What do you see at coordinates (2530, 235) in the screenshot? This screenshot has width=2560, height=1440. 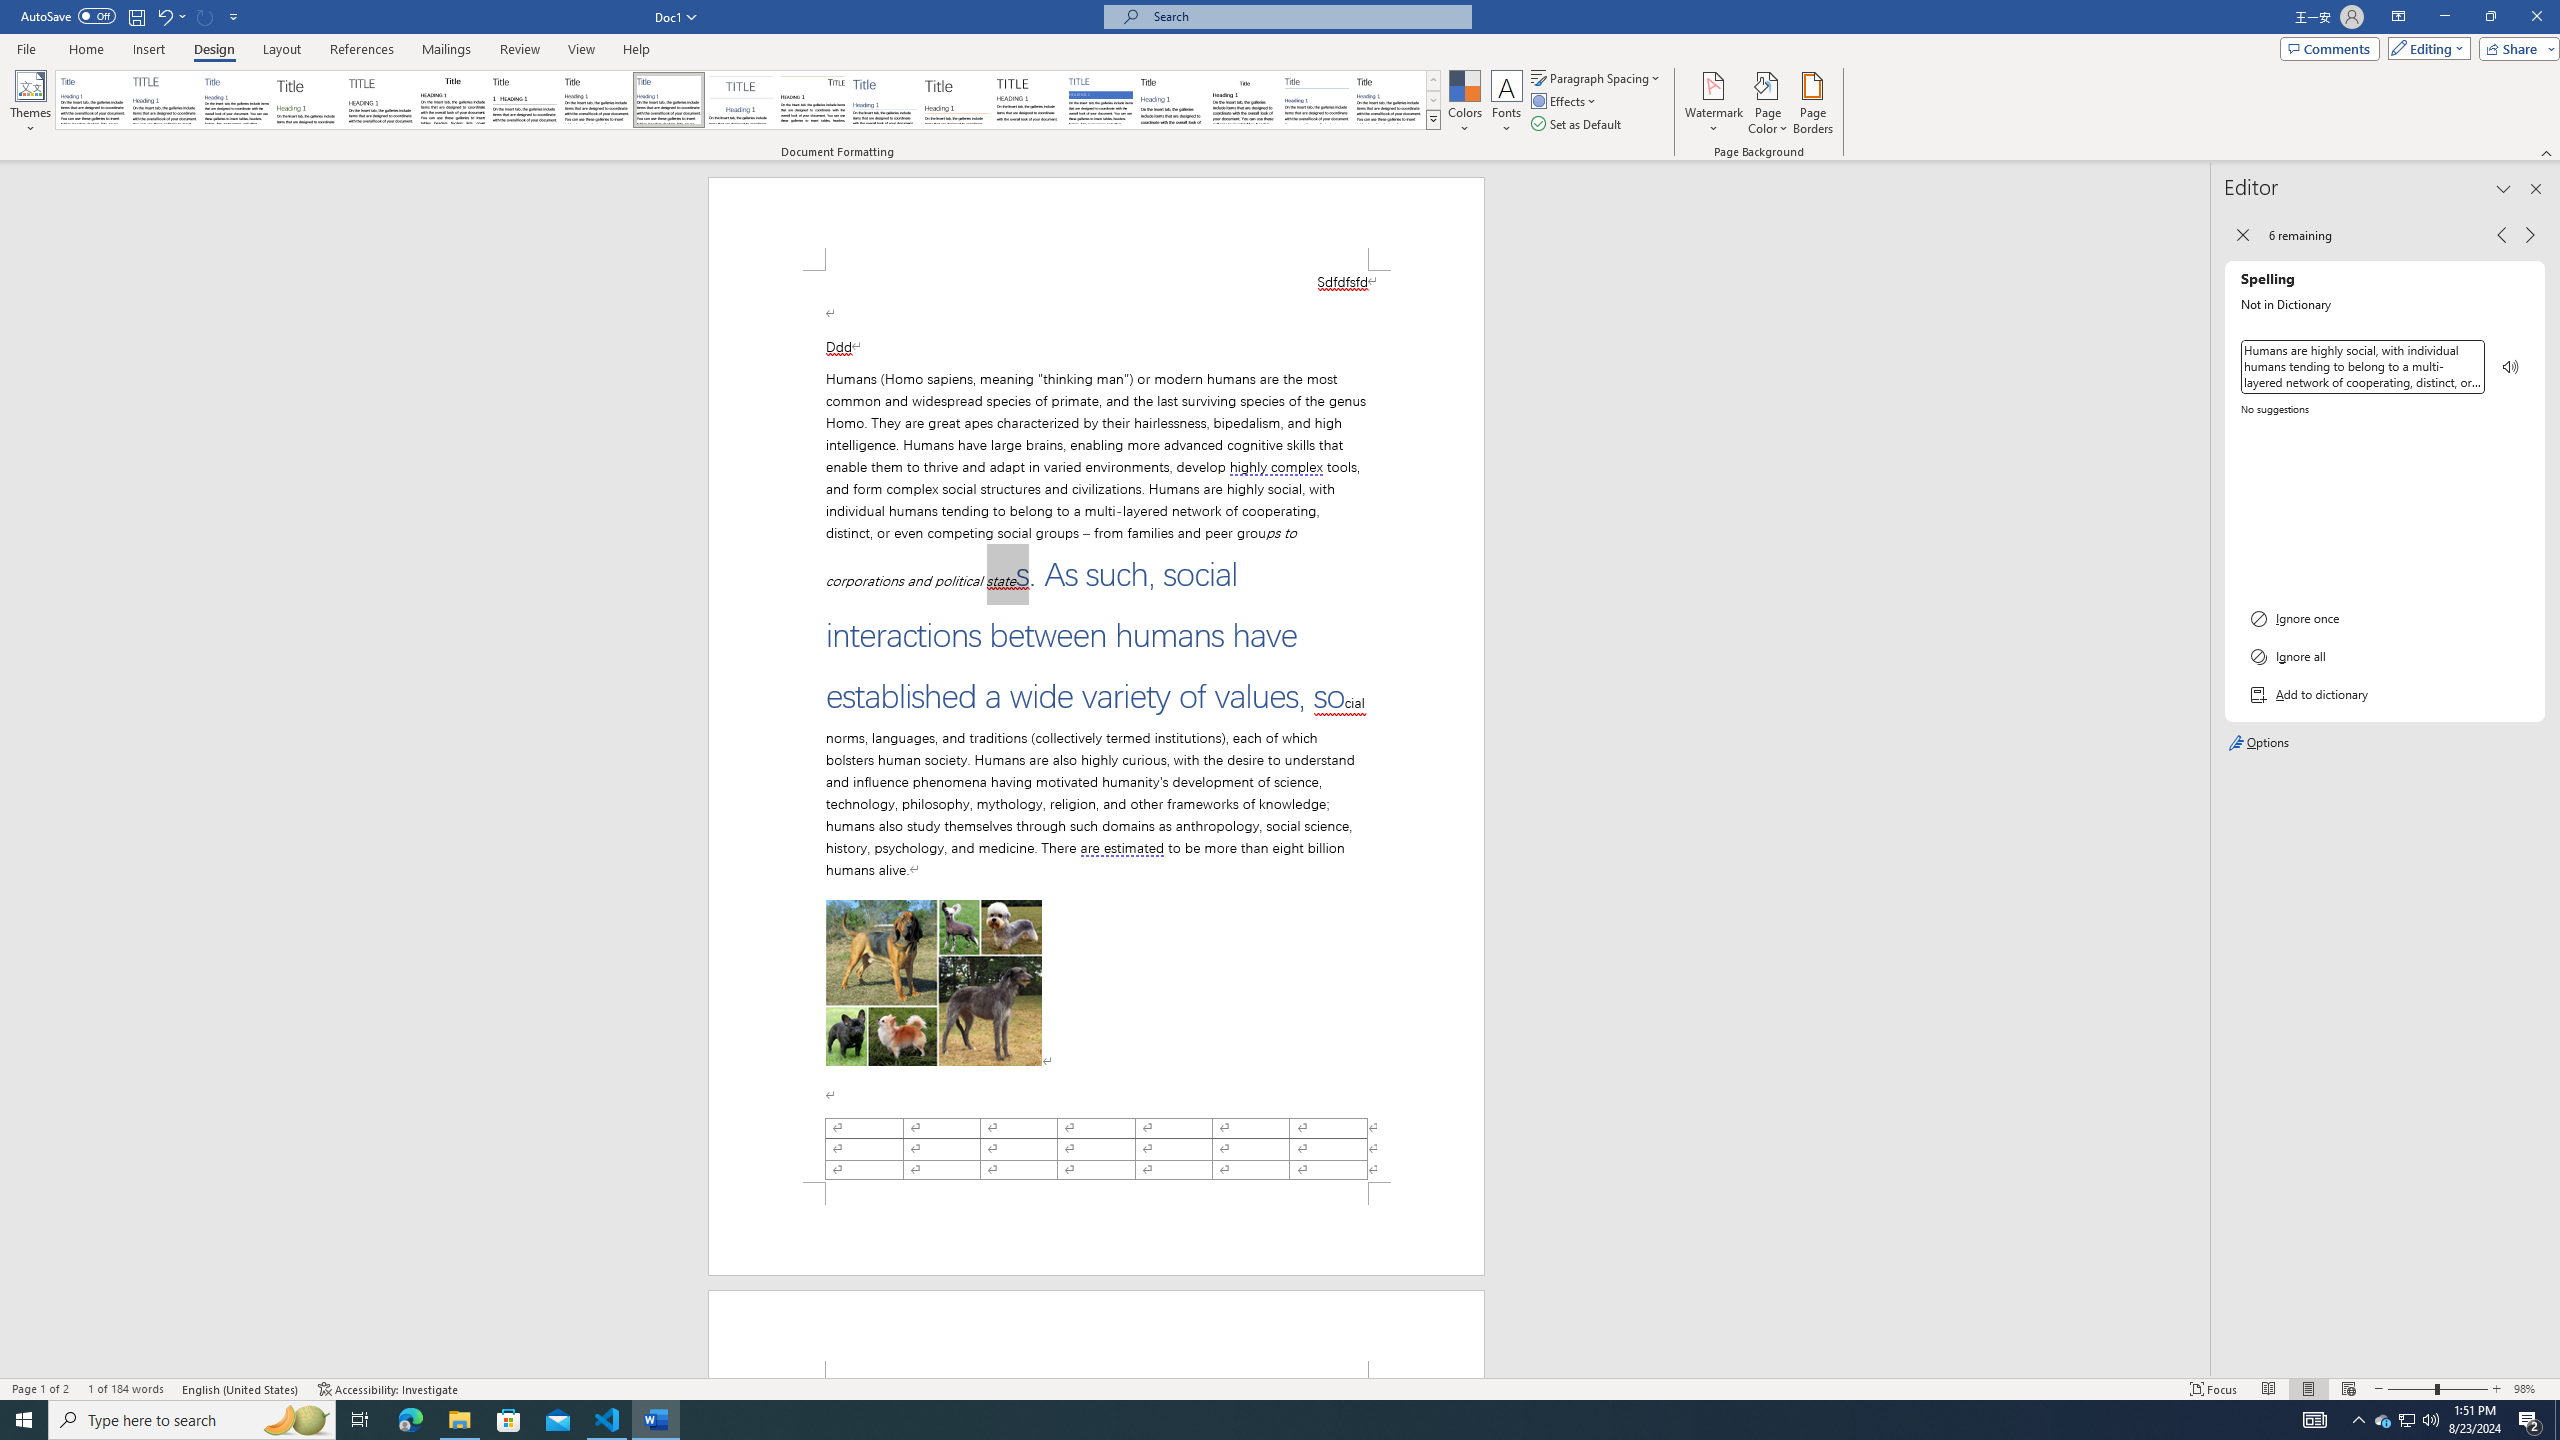 I see `Next Issue, 6 remaining` at bounding box center [2530, 235].